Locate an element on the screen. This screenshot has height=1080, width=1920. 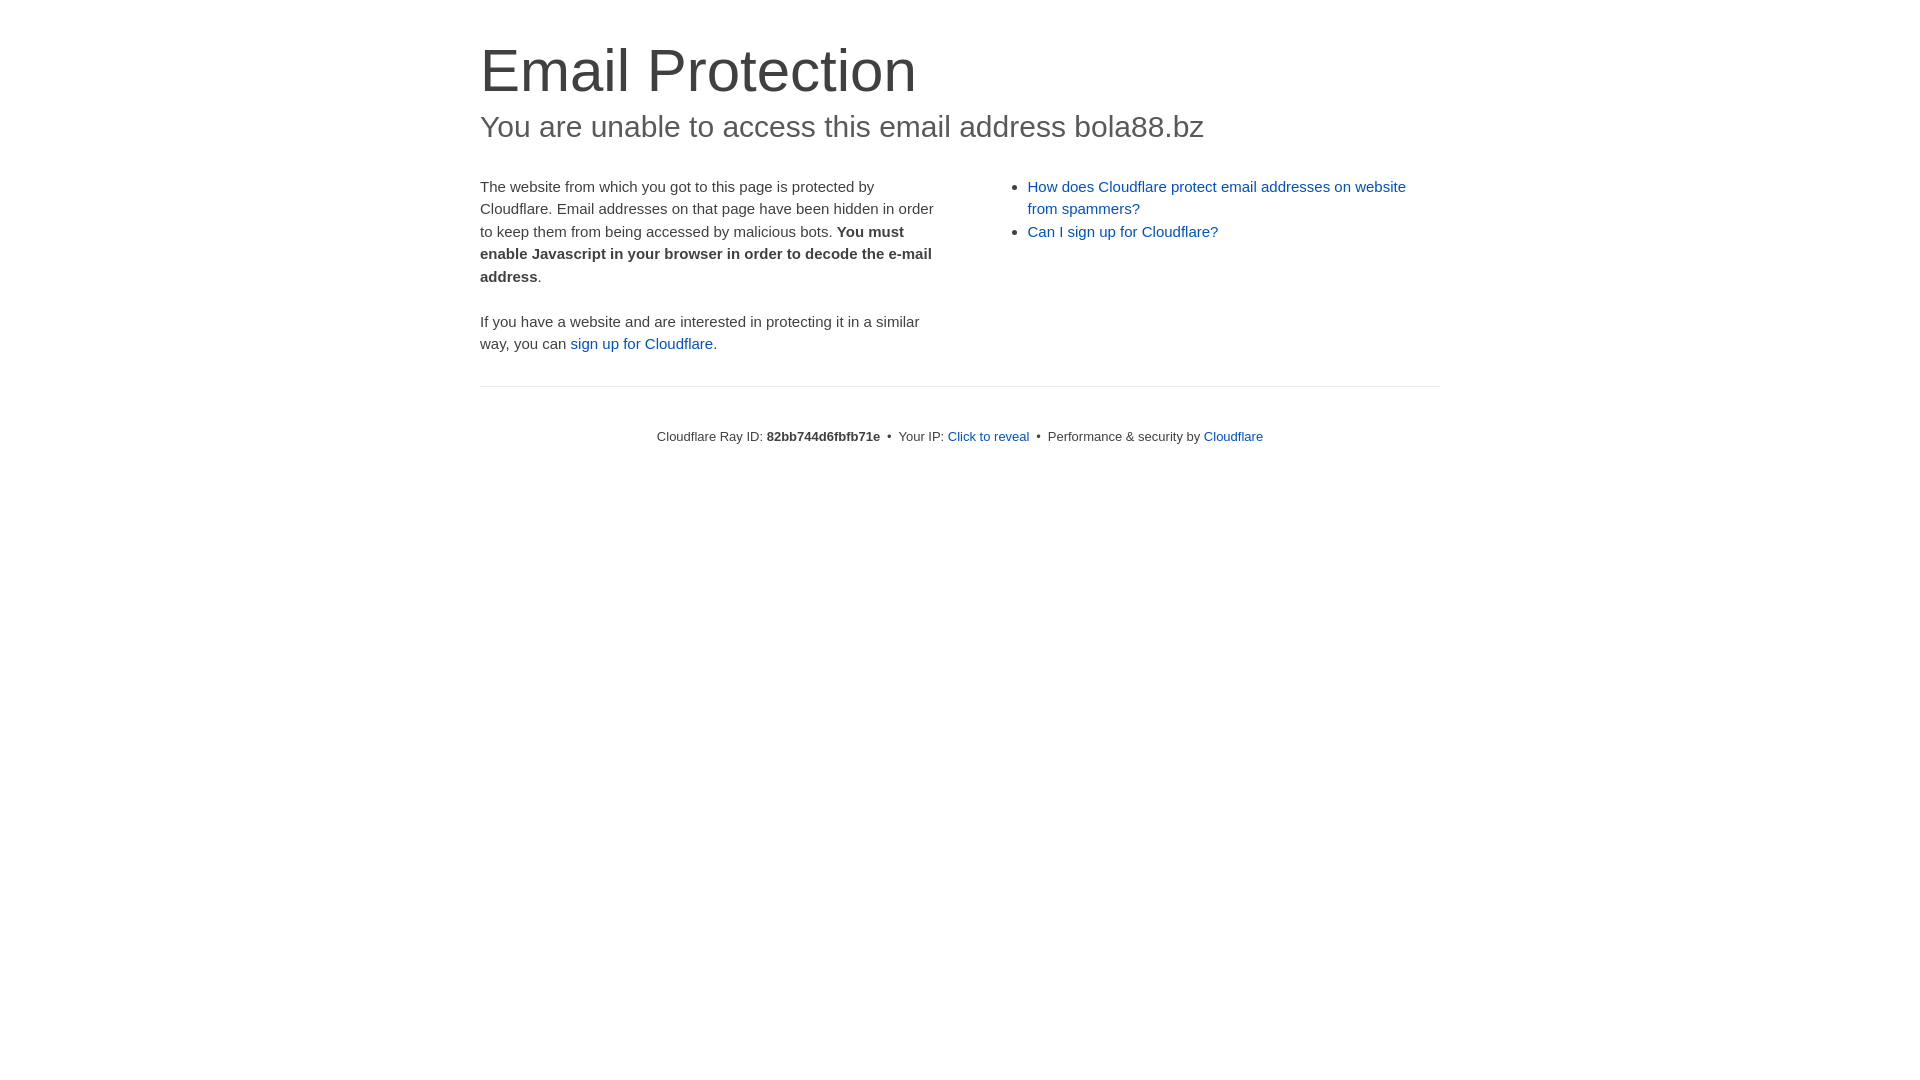
Cloudflare is located at coordinates (1234, 436).